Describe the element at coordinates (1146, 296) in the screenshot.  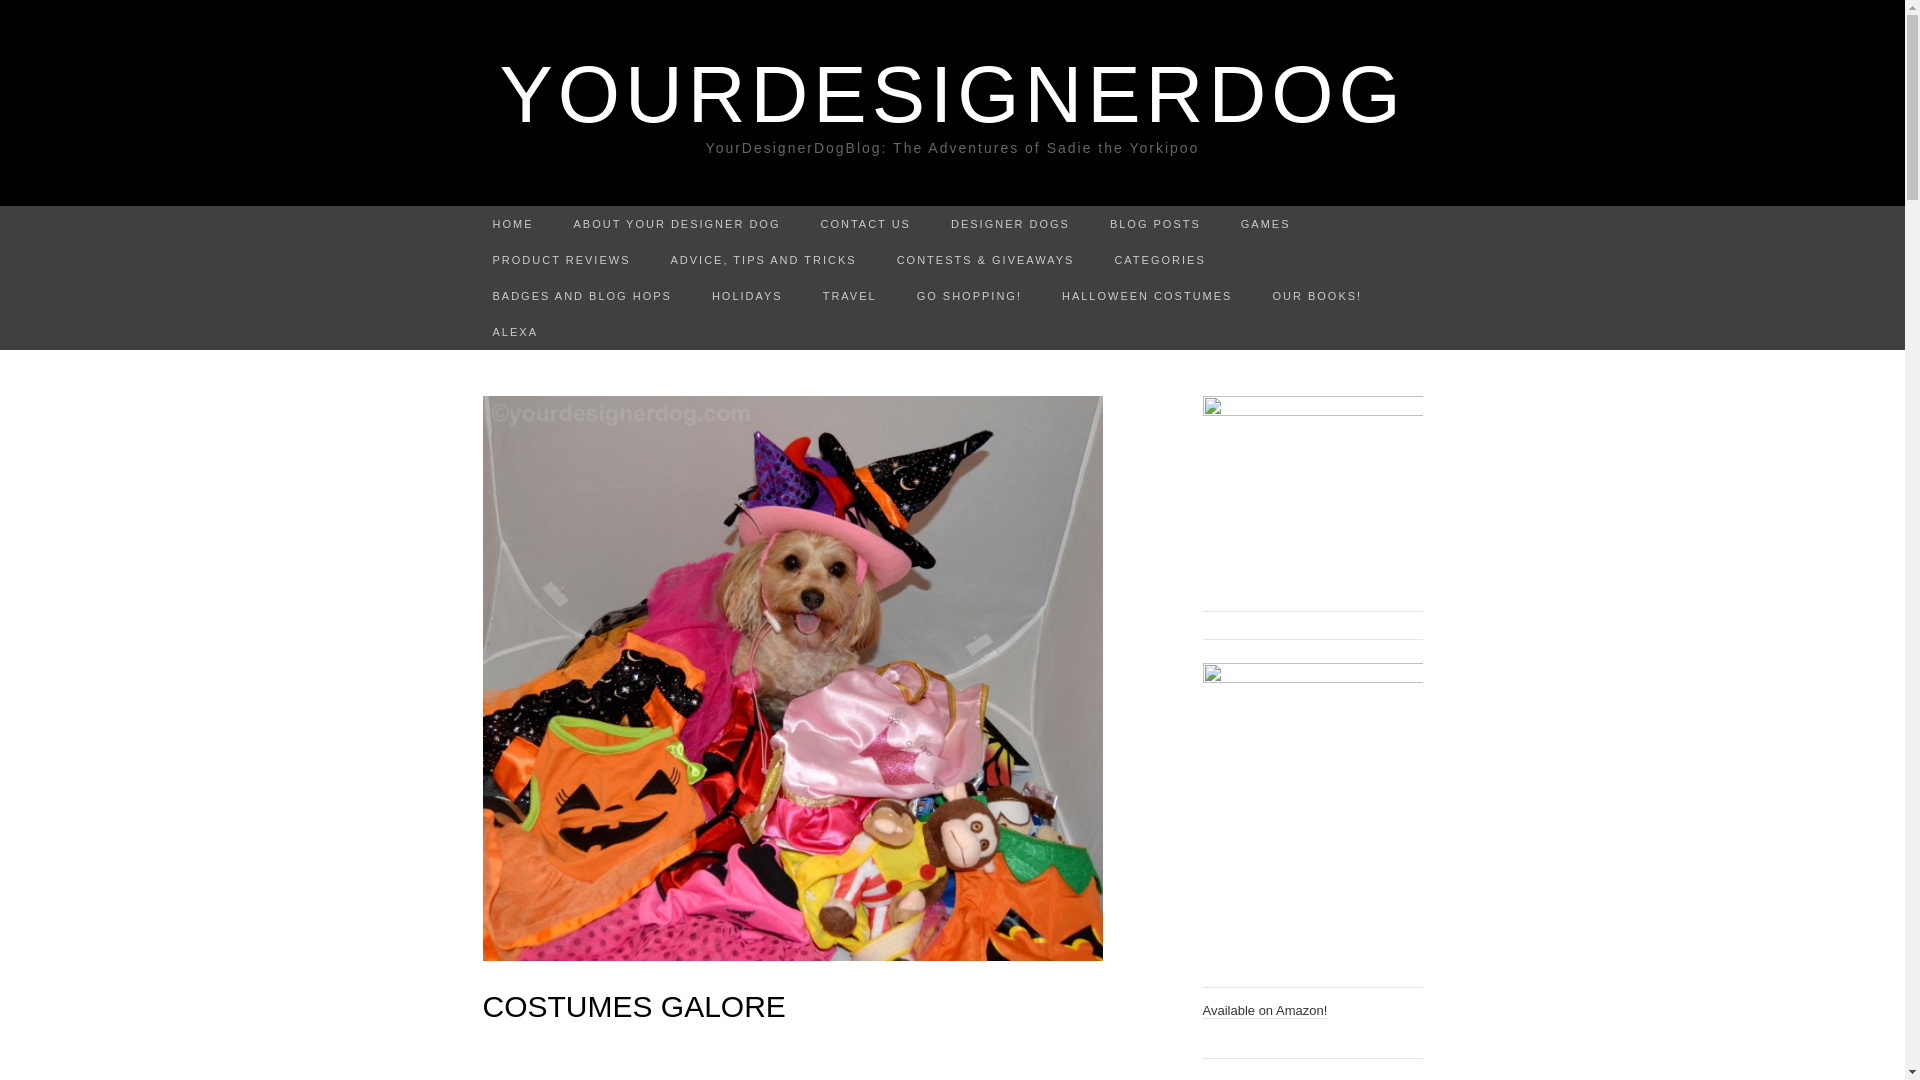
I see `HALLOWEEN COSTUMES` at that location.